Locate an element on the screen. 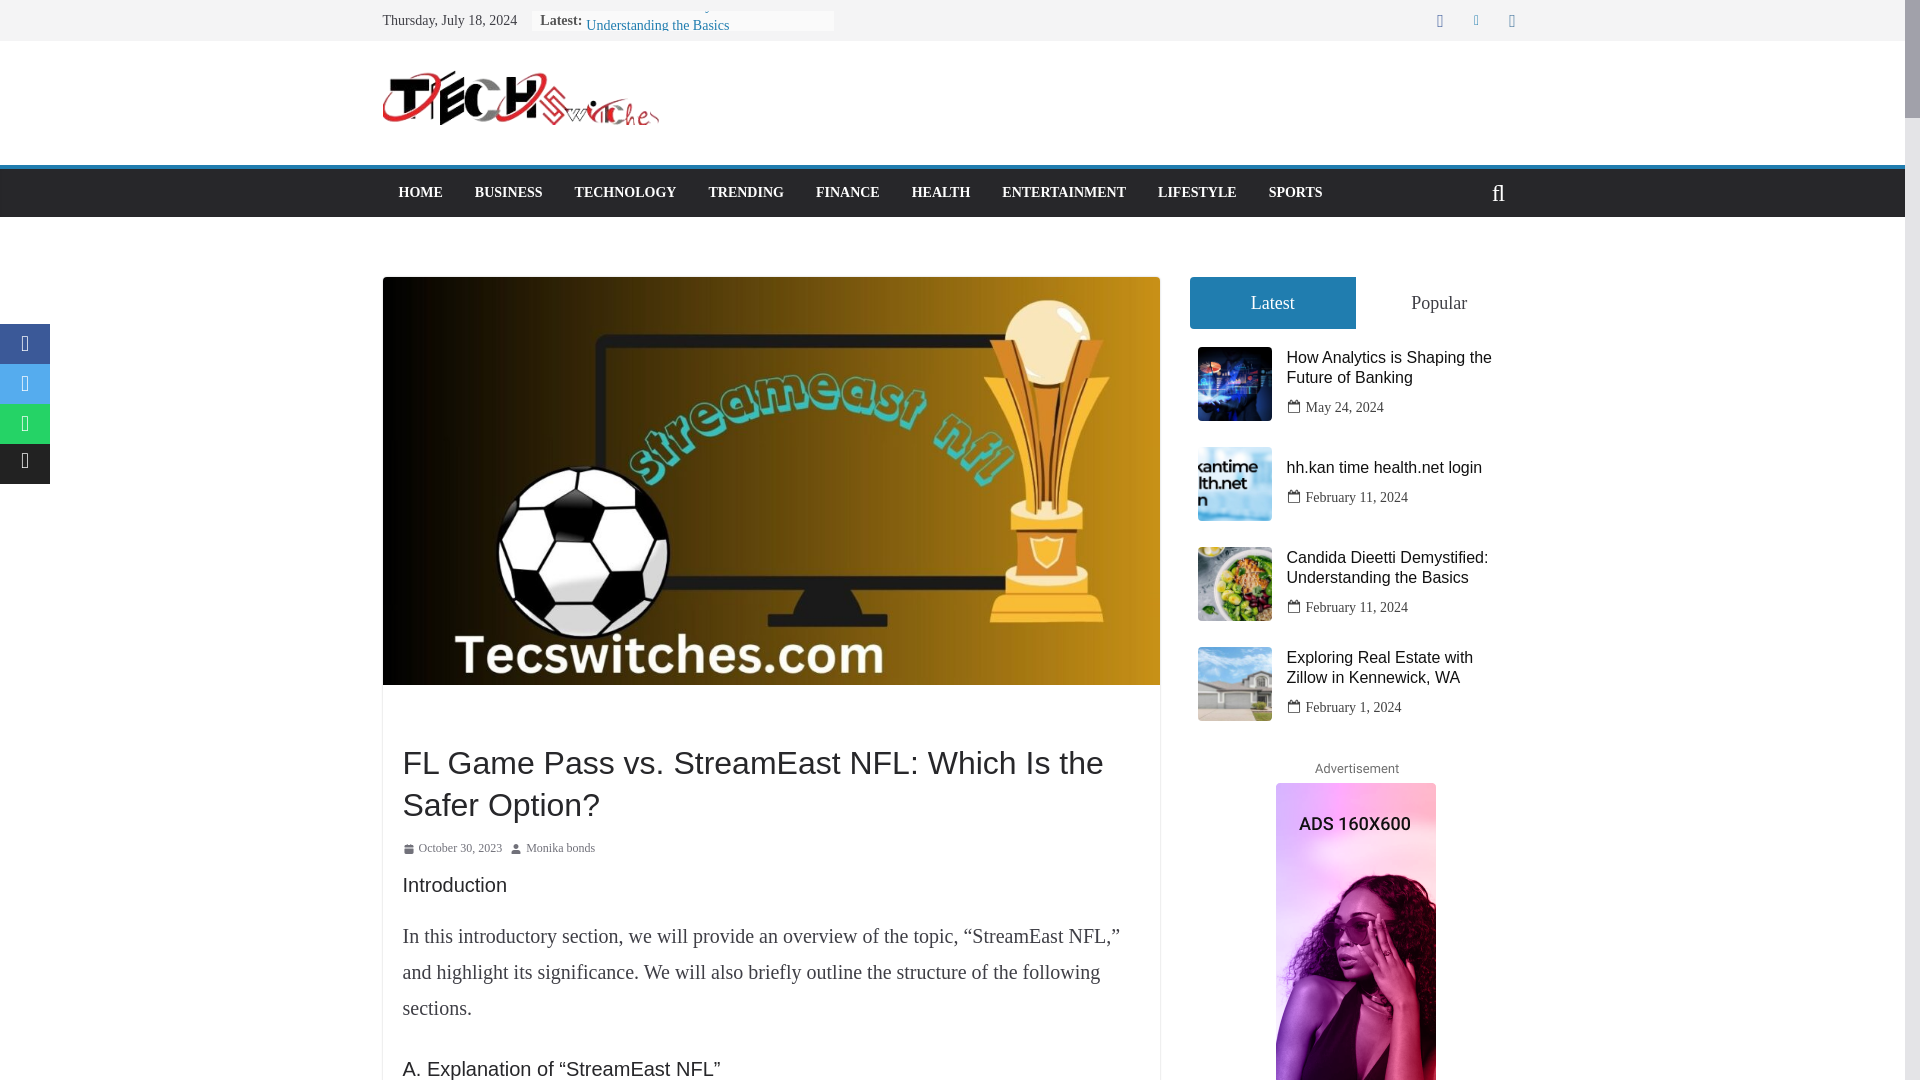 This screenshot has height=1080, width=1920. HEALTH is located at coordinates (942, 193).